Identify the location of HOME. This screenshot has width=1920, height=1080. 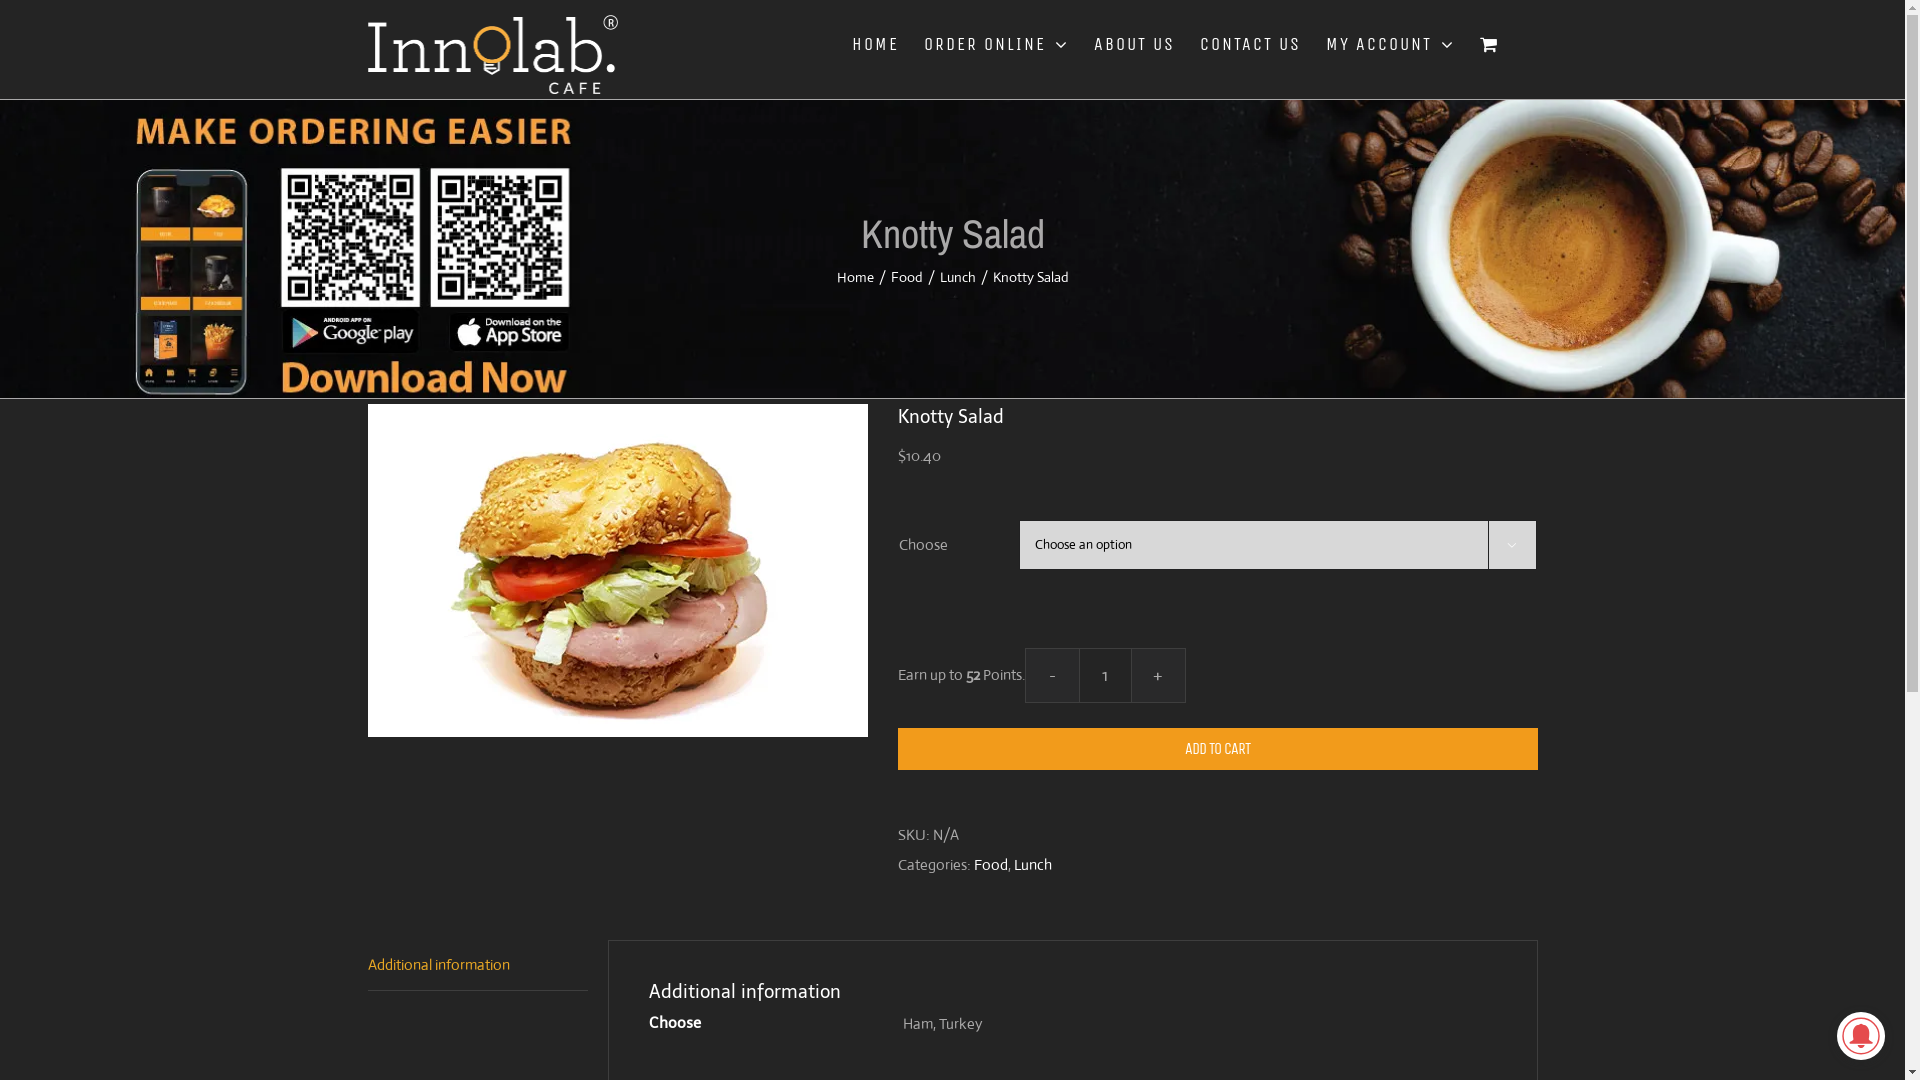
(876, 44).